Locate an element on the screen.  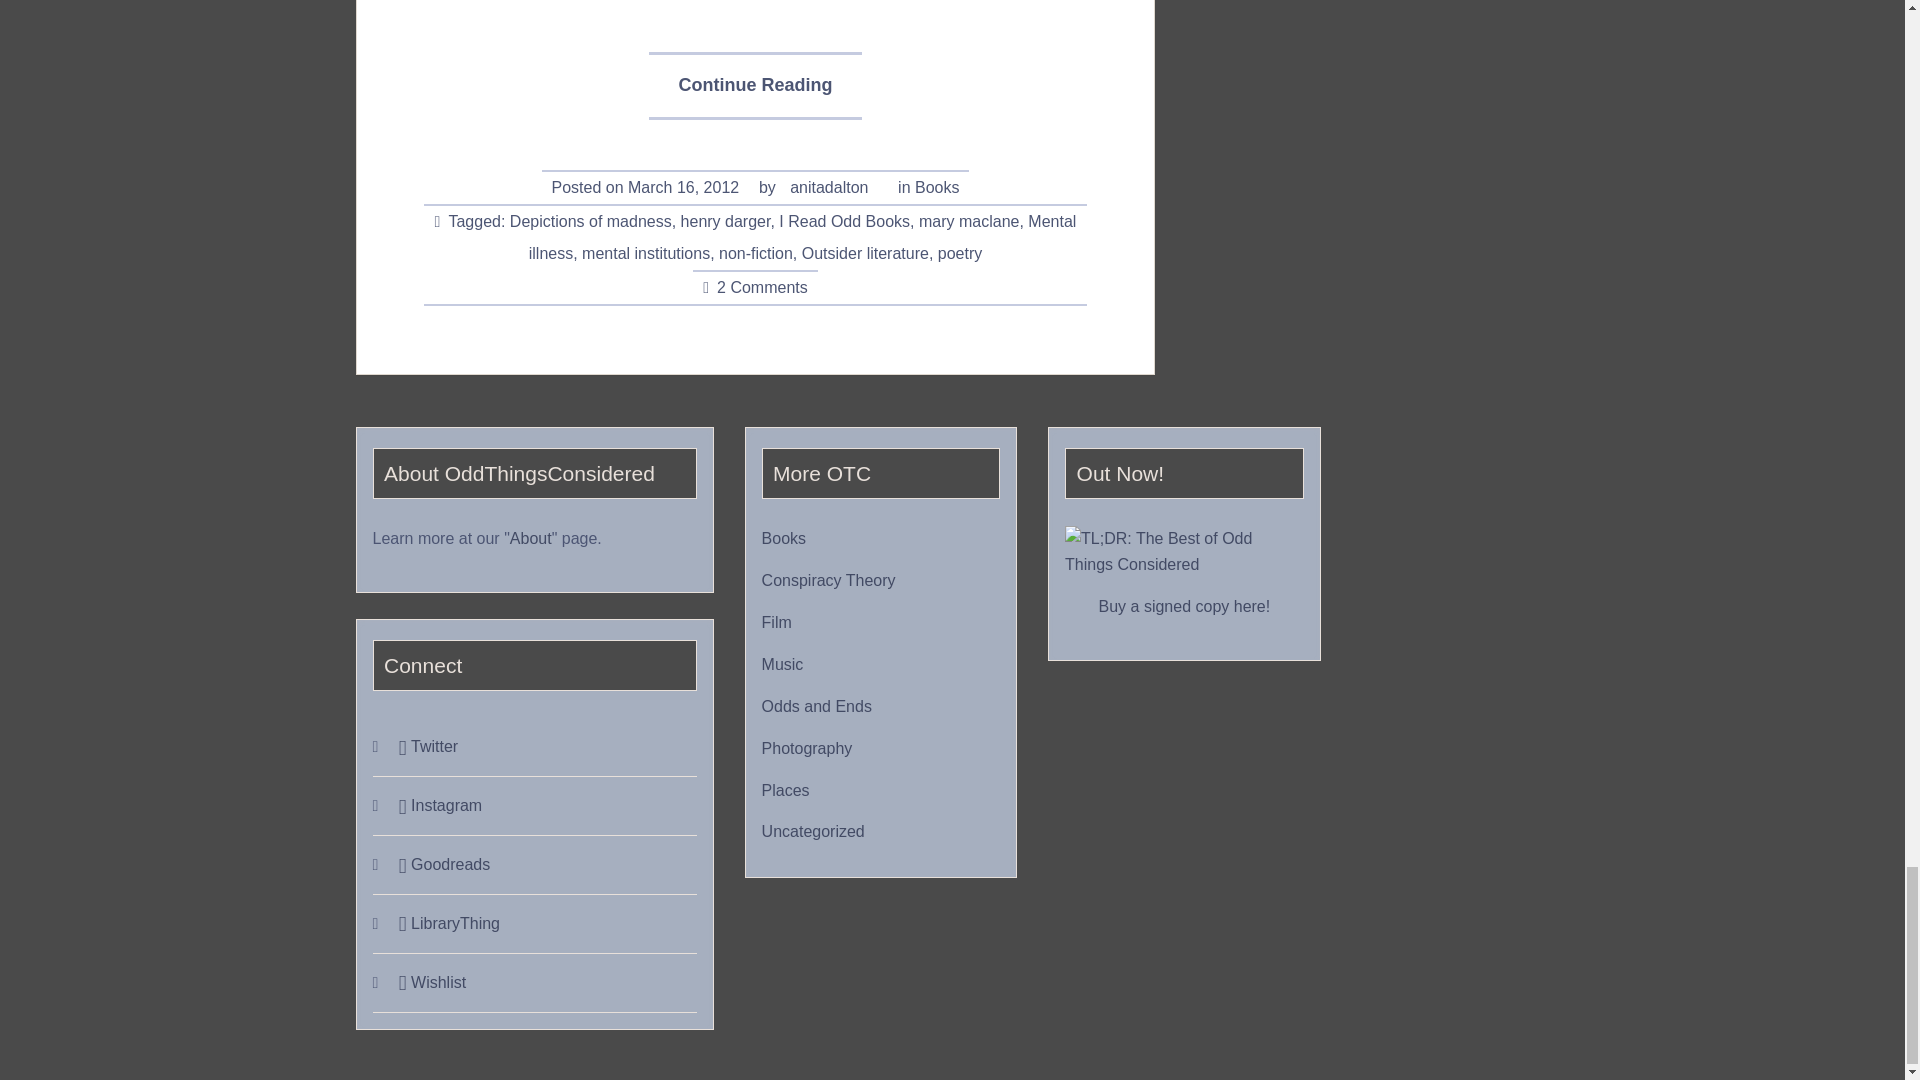
Books is located at coordinates (936, 188).